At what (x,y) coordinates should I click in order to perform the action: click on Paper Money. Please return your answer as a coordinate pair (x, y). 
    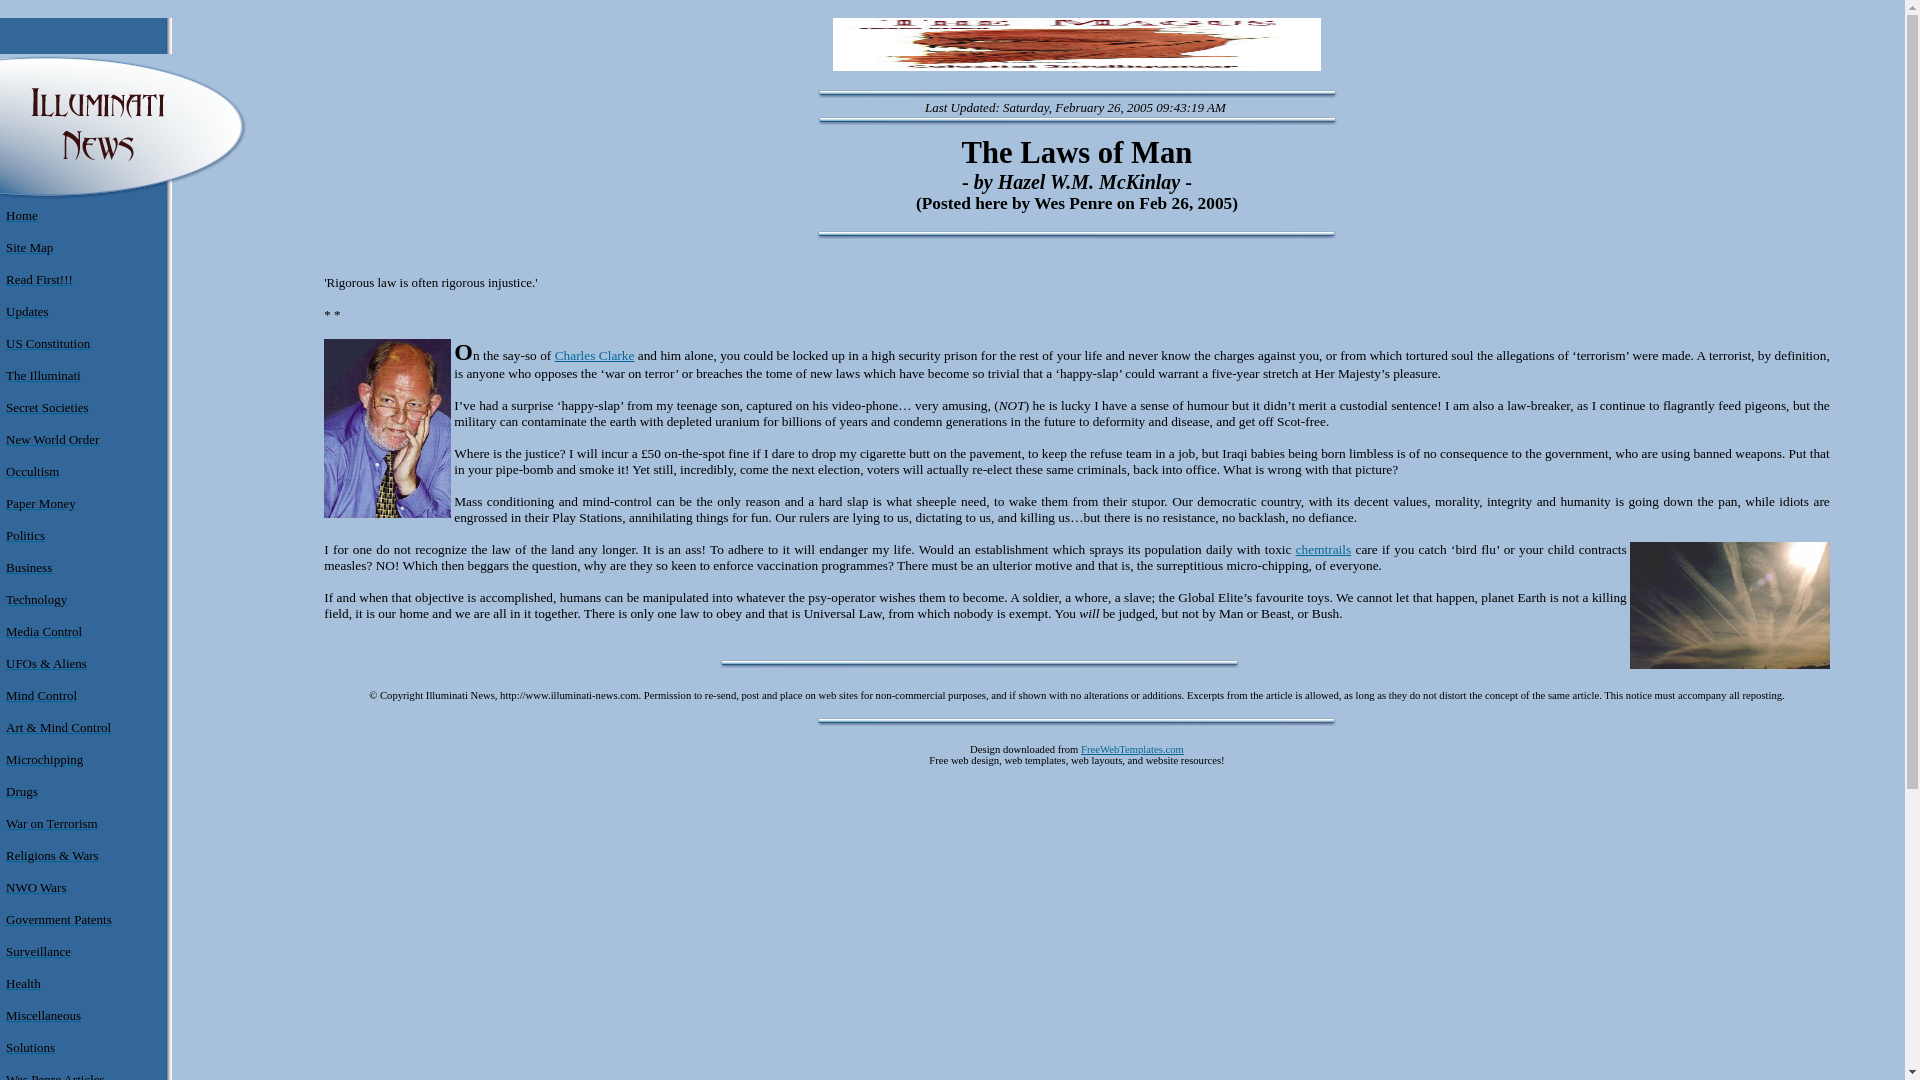
    Looking at the image, I should click on (40, 502).